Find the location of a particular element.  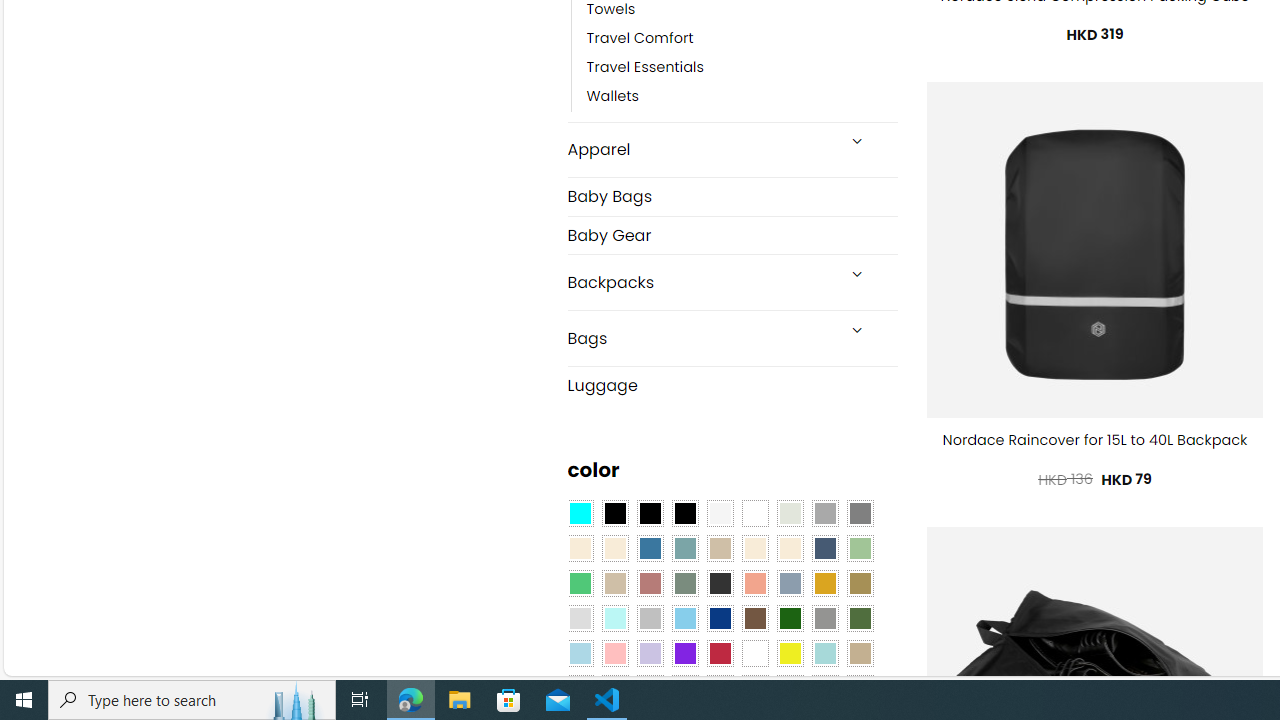

Light Green is located at coordinates (860, 548).